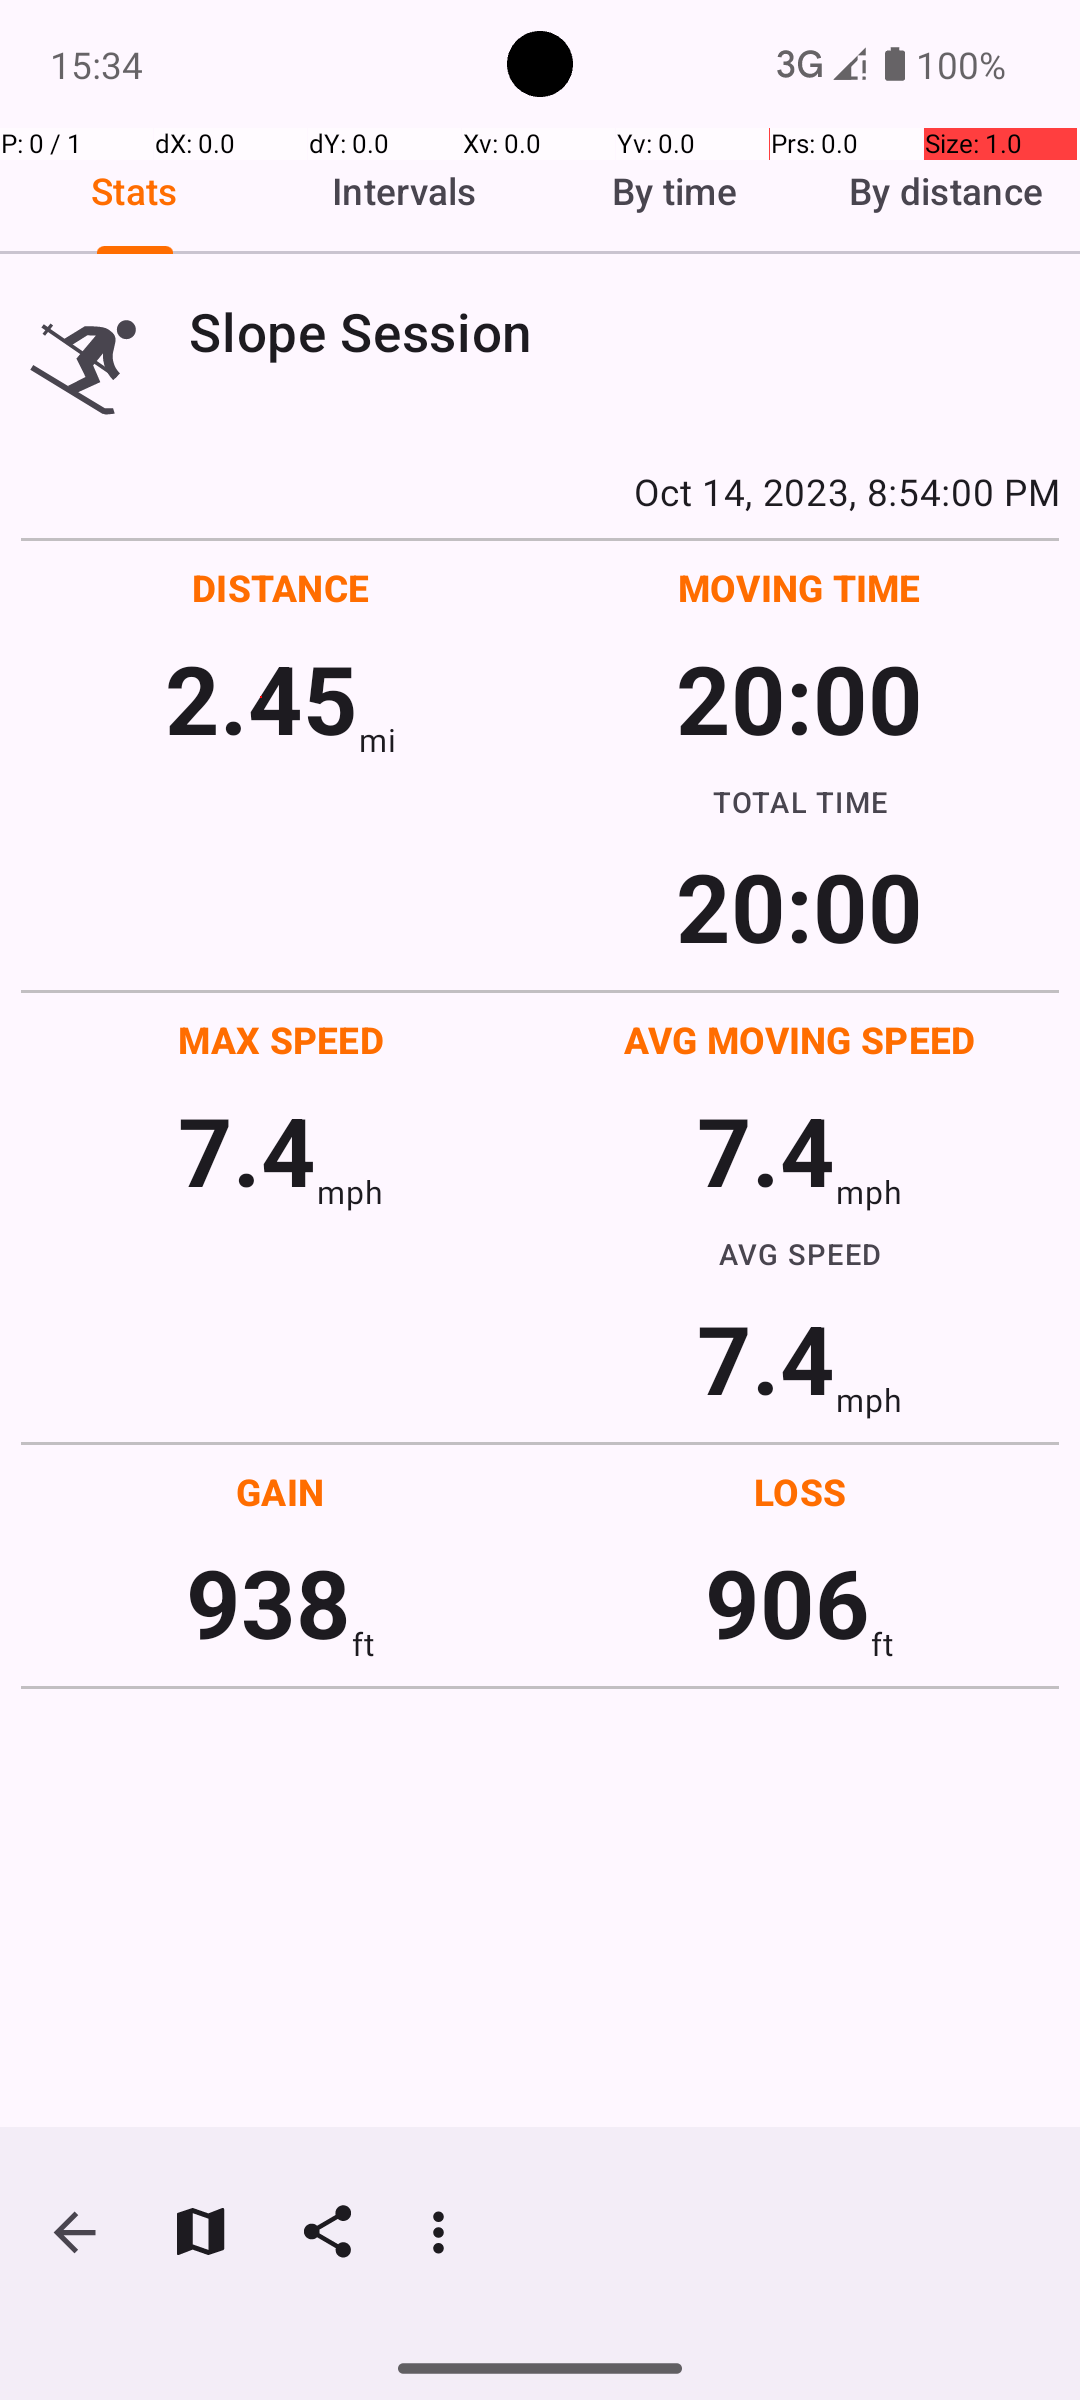 The image size is (1080, 2400). Describe the element at coordinates (405, 191) in the screenshot. I see `Intervals` at that location.